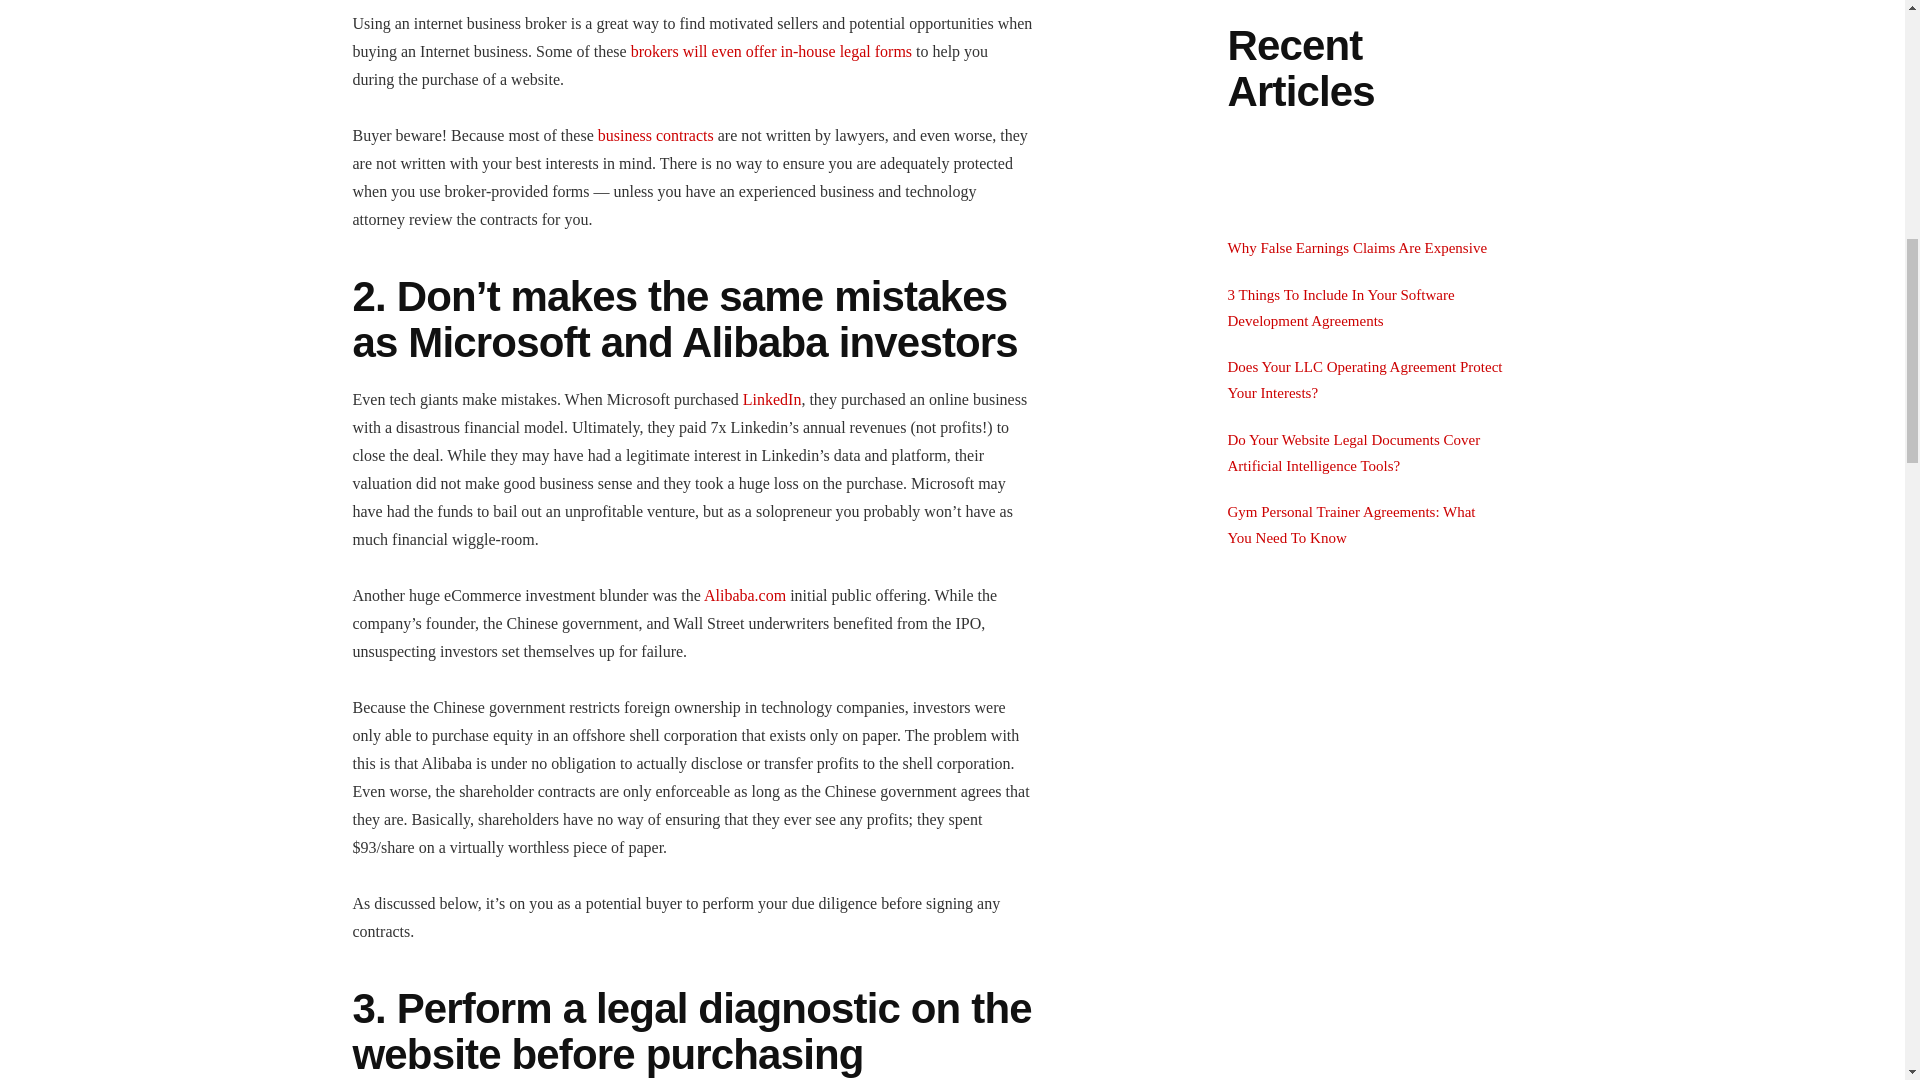 The width and height of the screenshot is (1920, 1080). What do you see at coordinates (772, 52) in the screenshot?
I see `brokers will even offer in-house legal forms` at bounding box center [772, 52].